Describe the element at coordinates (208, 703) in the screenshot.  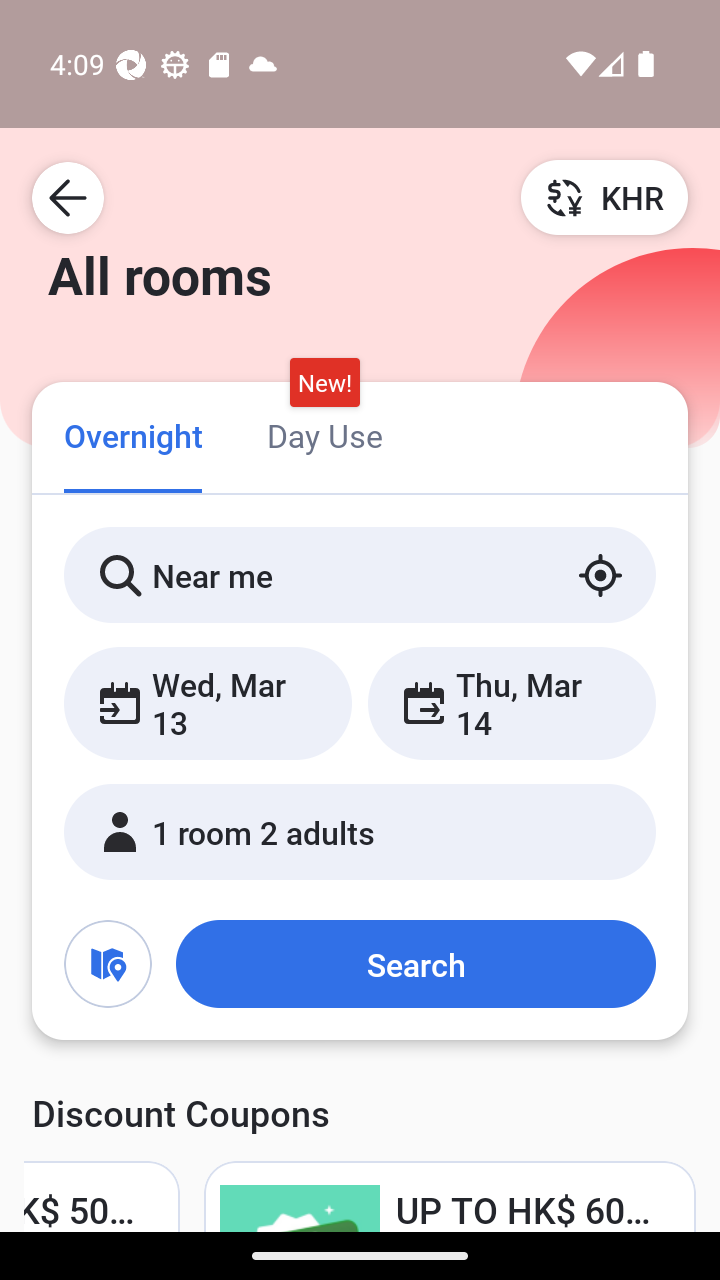
I see `Wed, Mar 13` at that location.